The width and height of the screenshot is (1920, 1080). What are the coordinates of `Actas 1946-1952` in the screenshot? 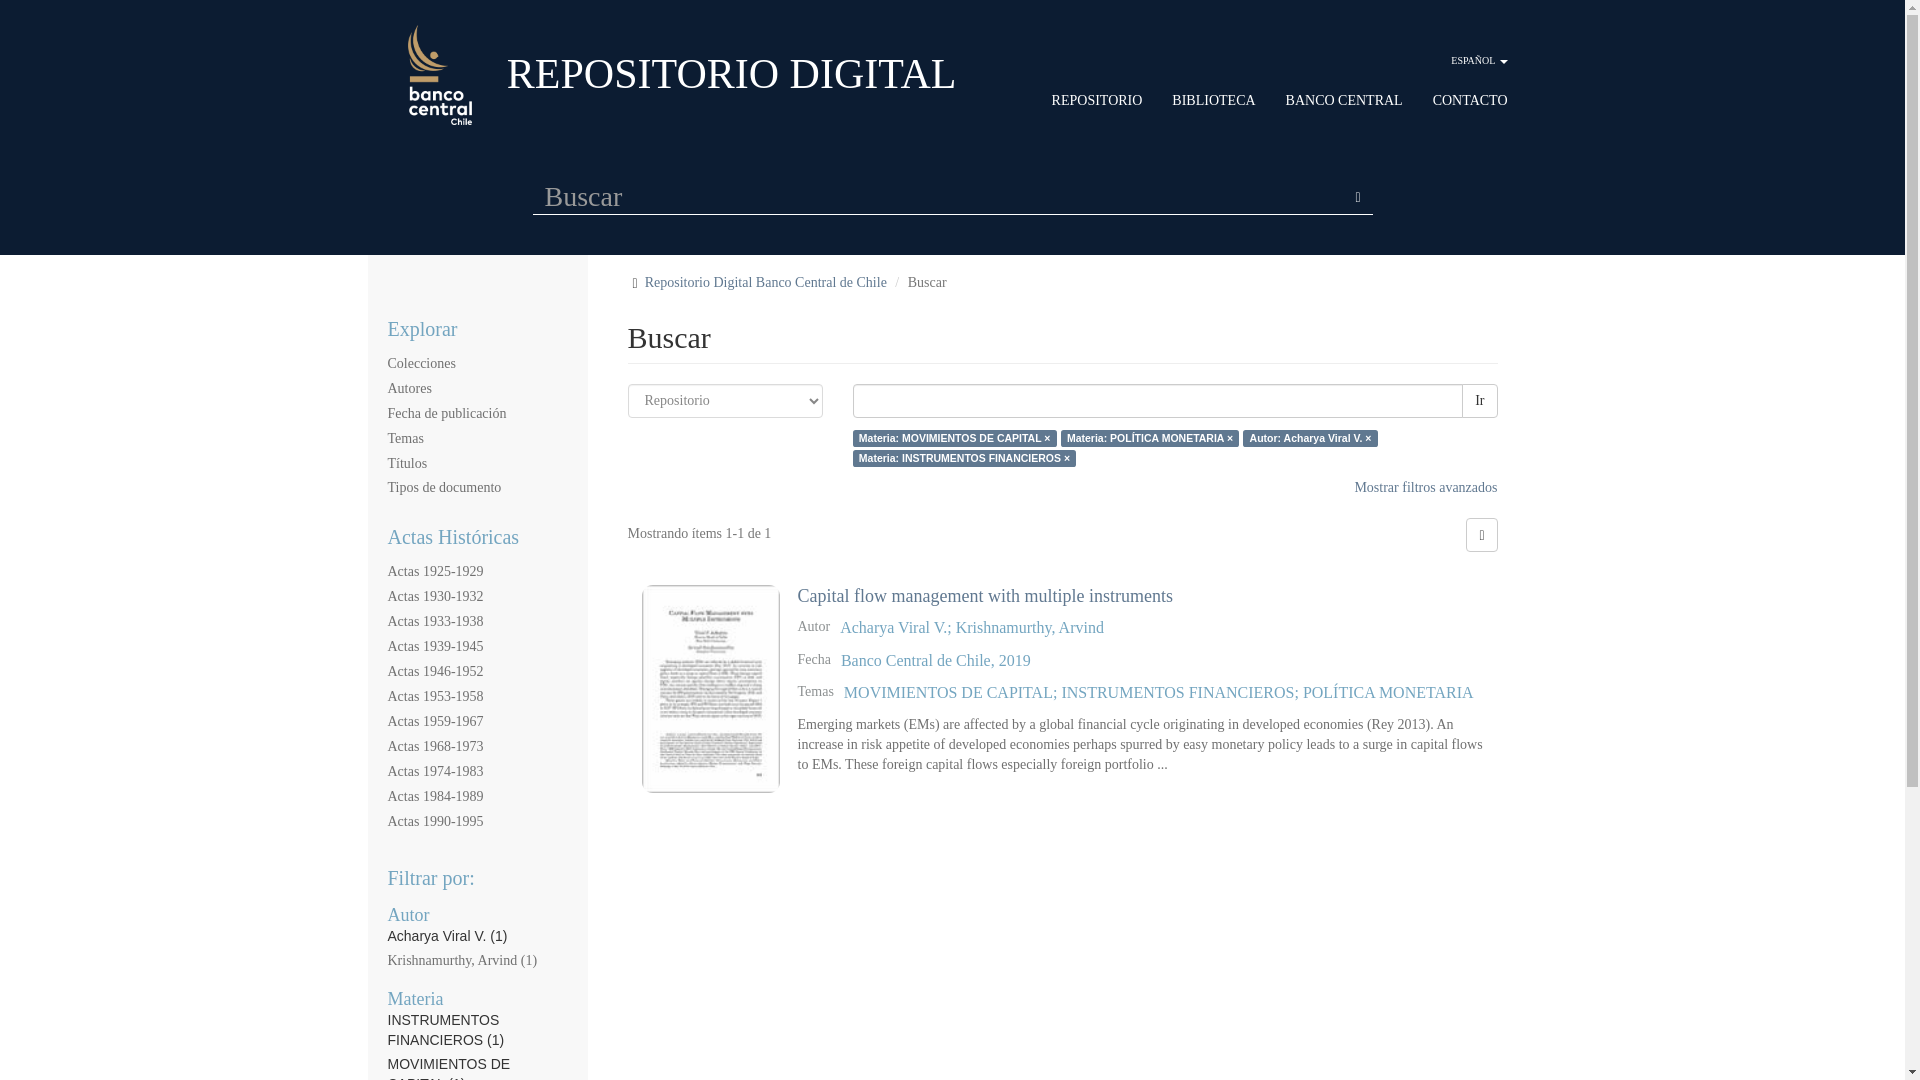 It's located at (435, 672).